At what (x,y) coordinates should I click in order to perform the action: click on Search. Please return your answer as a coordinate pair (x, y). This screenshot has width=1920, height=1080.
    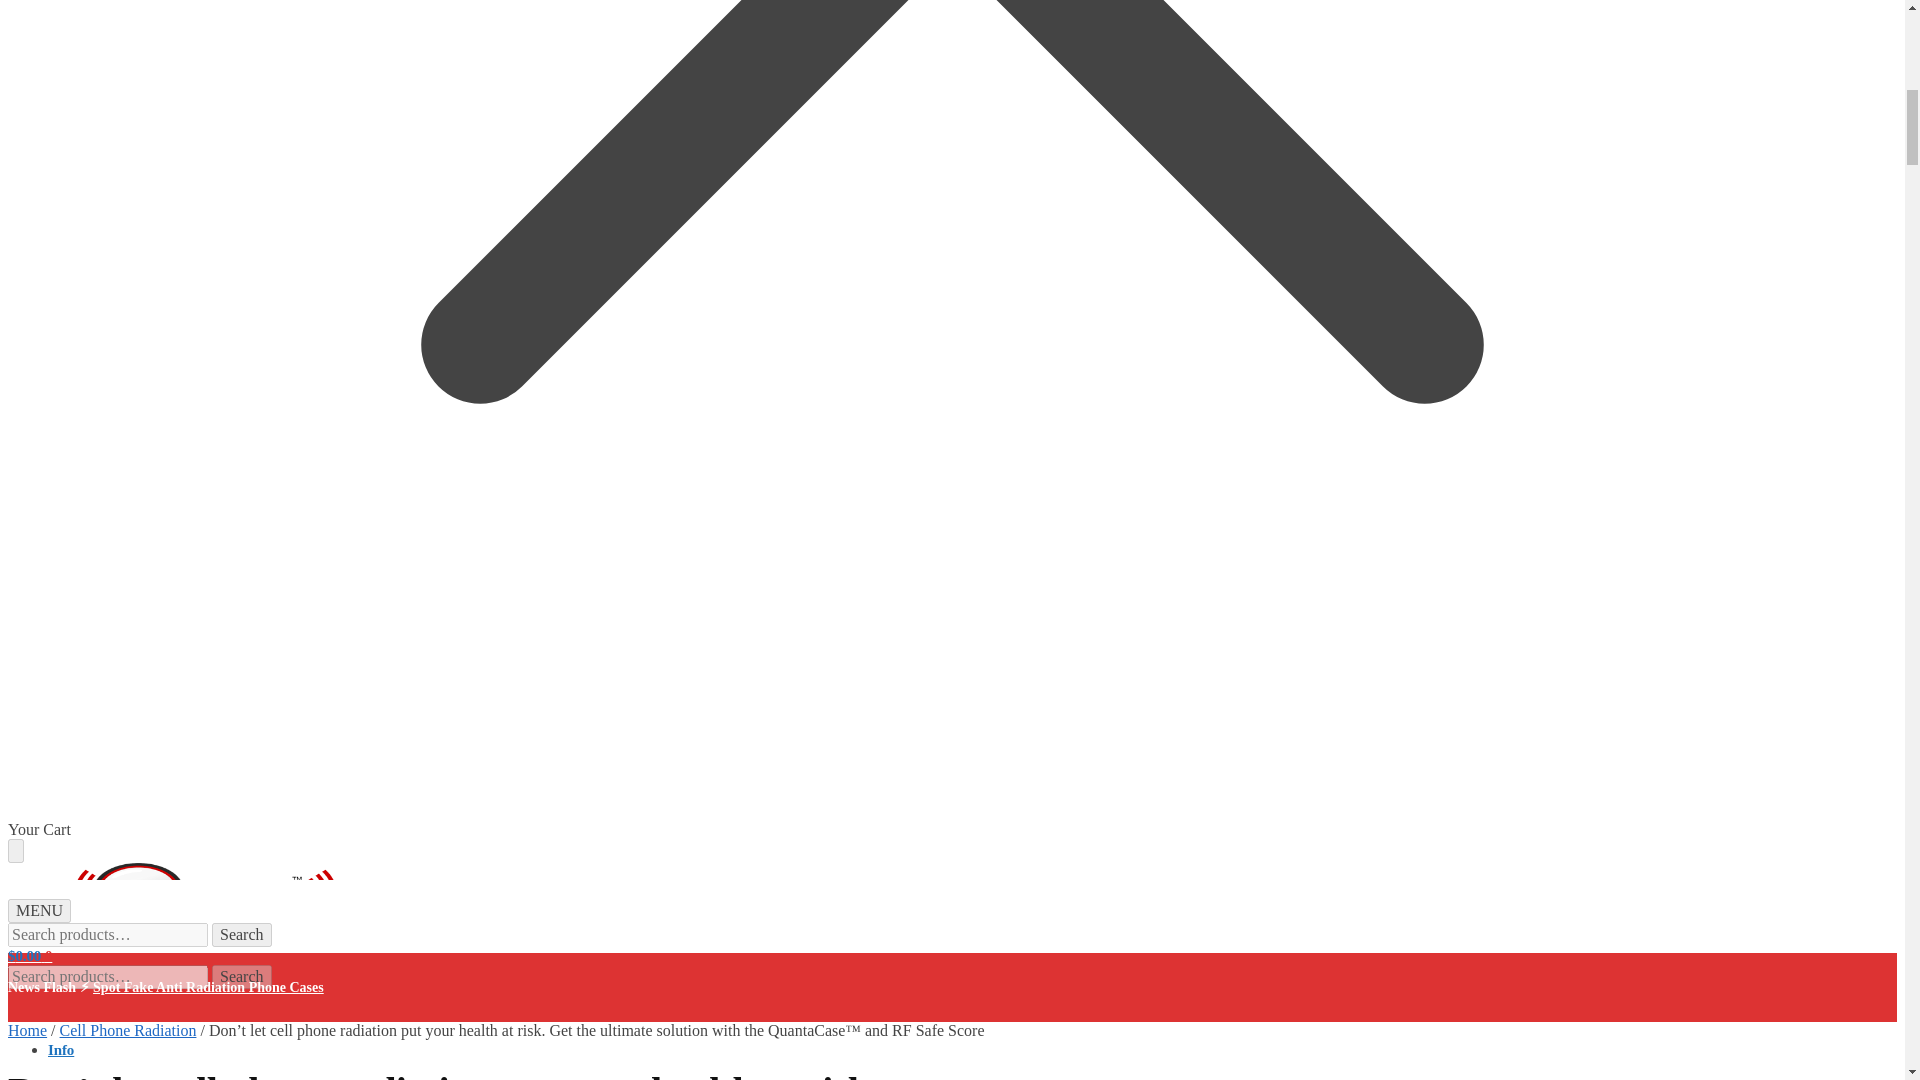
    Looking at the image, I should click on (242, 935).